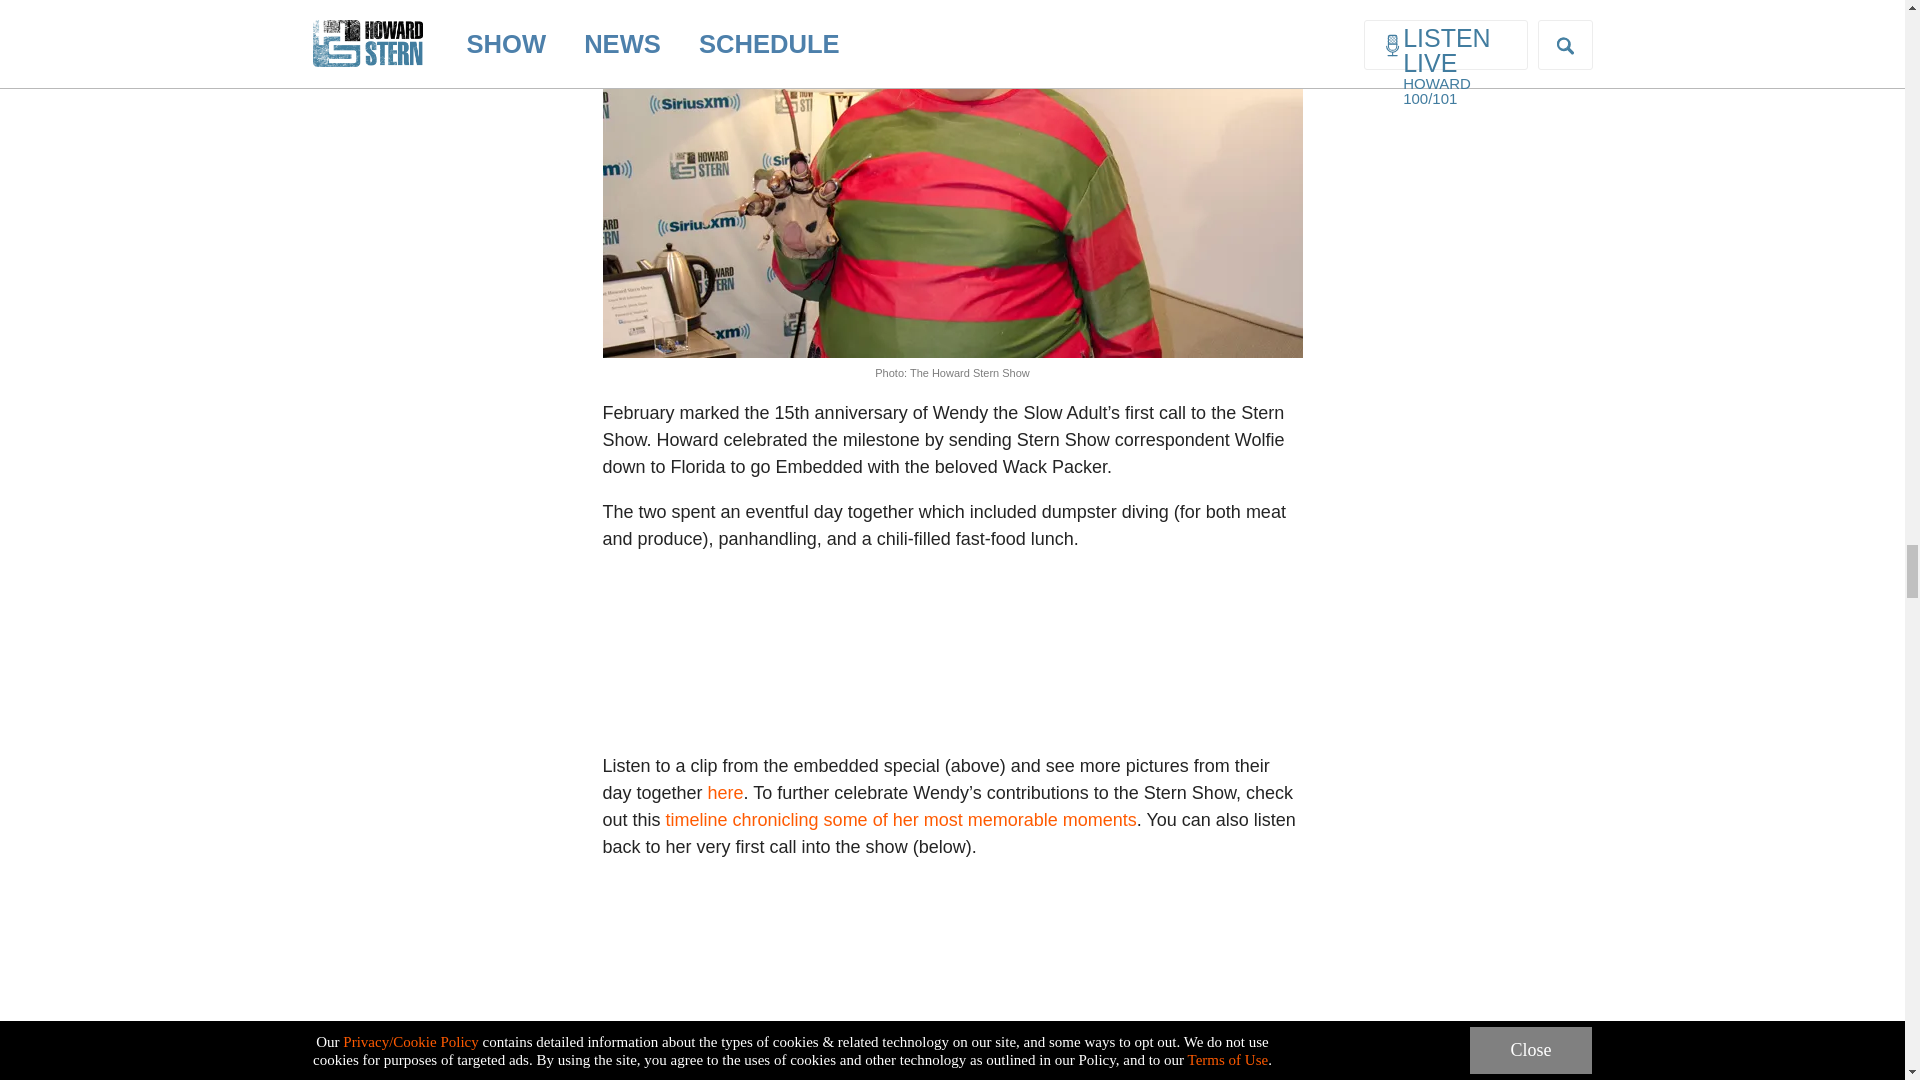 This screenshot has width=1920, height=1080. I want to click on timeline chronicling some of her most memorable moments, so click(901, 820).